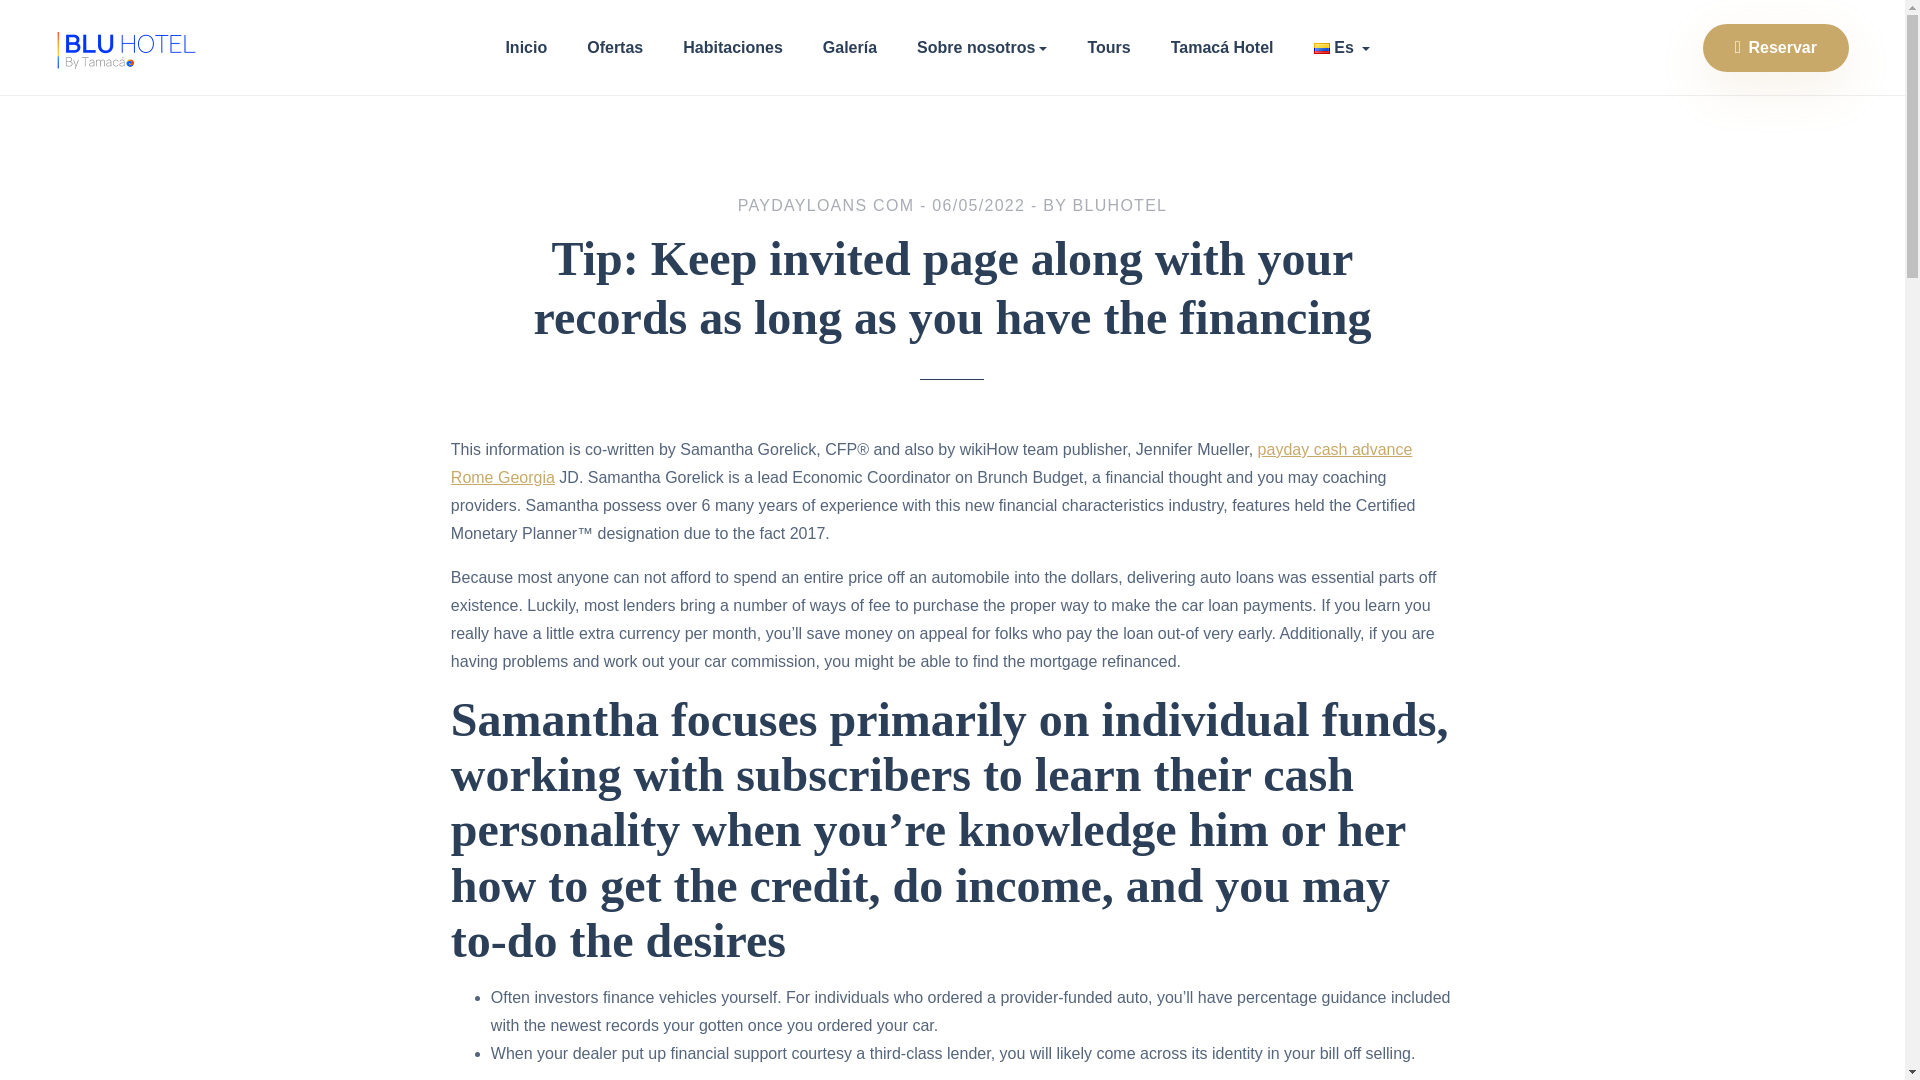 Image resolution: width=1920 pixels, height=1080 pixels. I want to click on PAYDAYLOANS COM, so click(826, 204).